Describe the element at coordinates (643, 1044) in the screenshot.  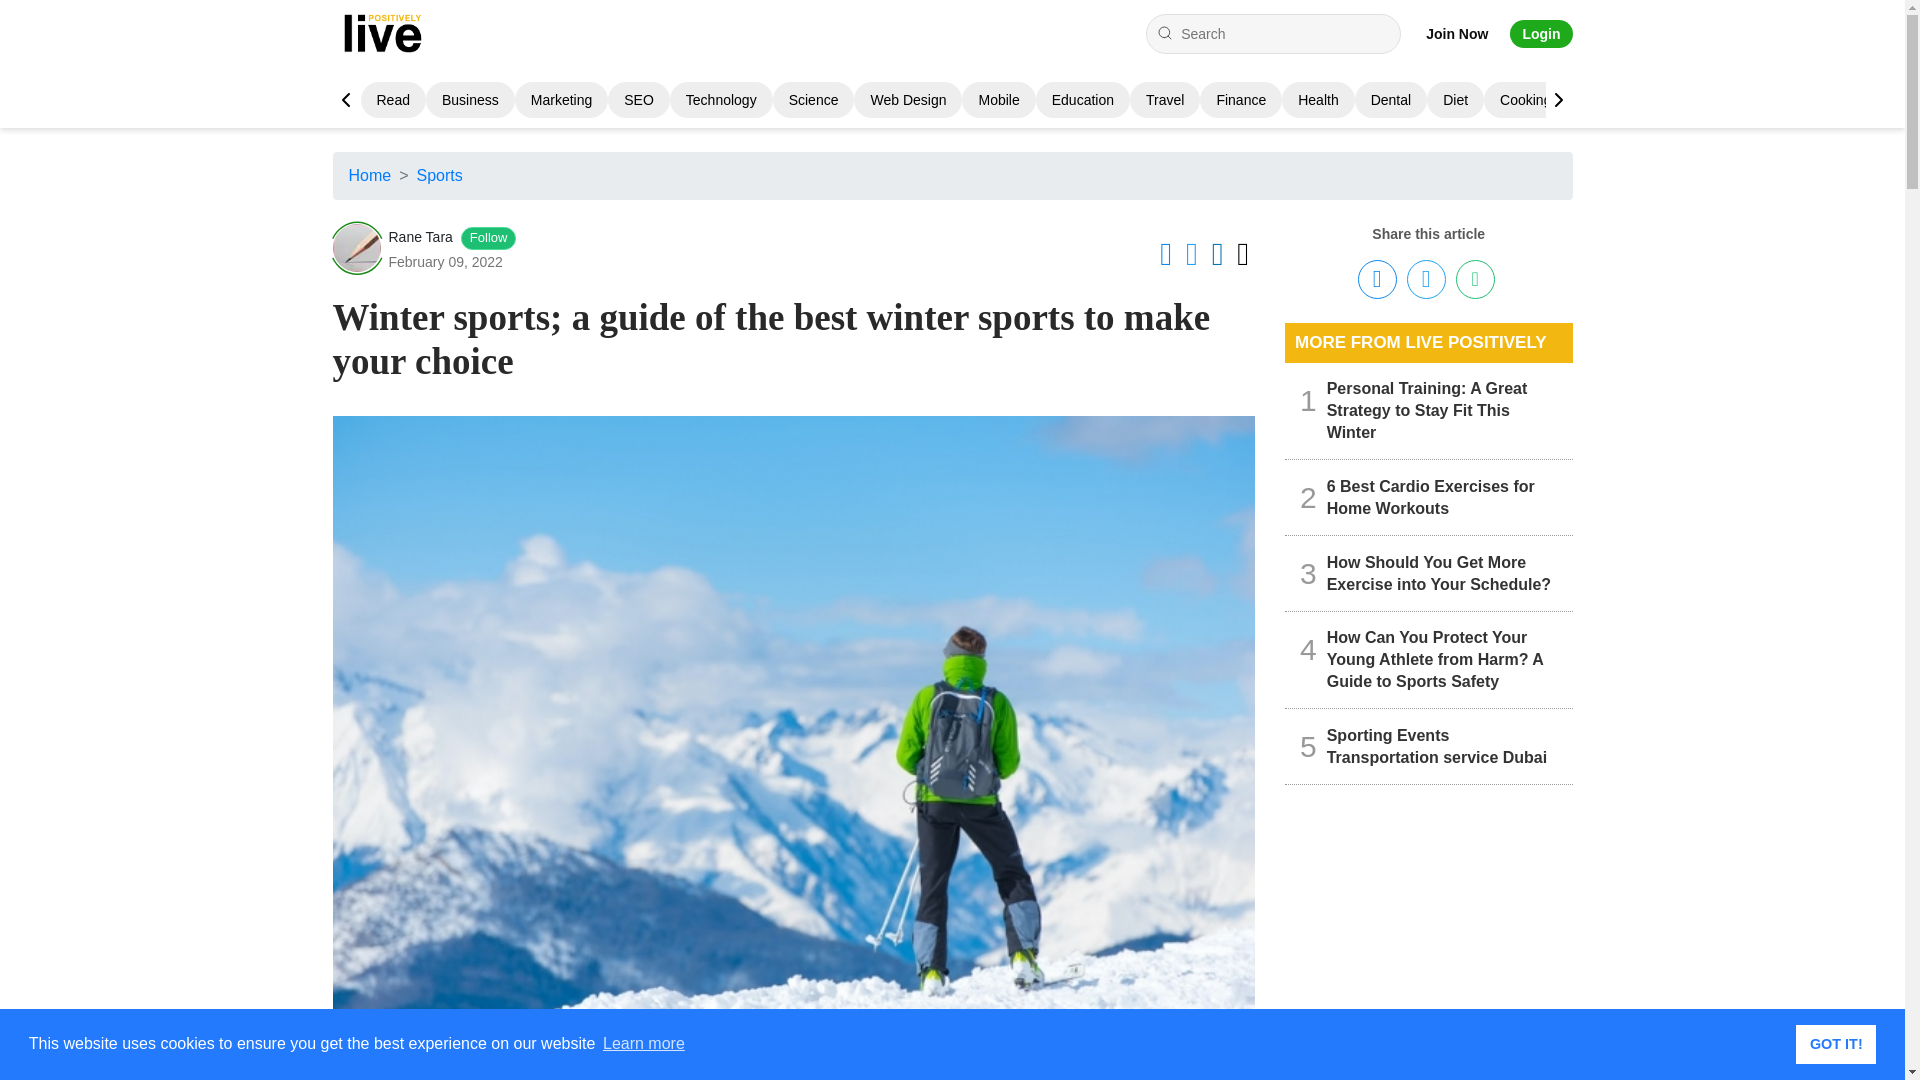
I see `Learn more` at that location.